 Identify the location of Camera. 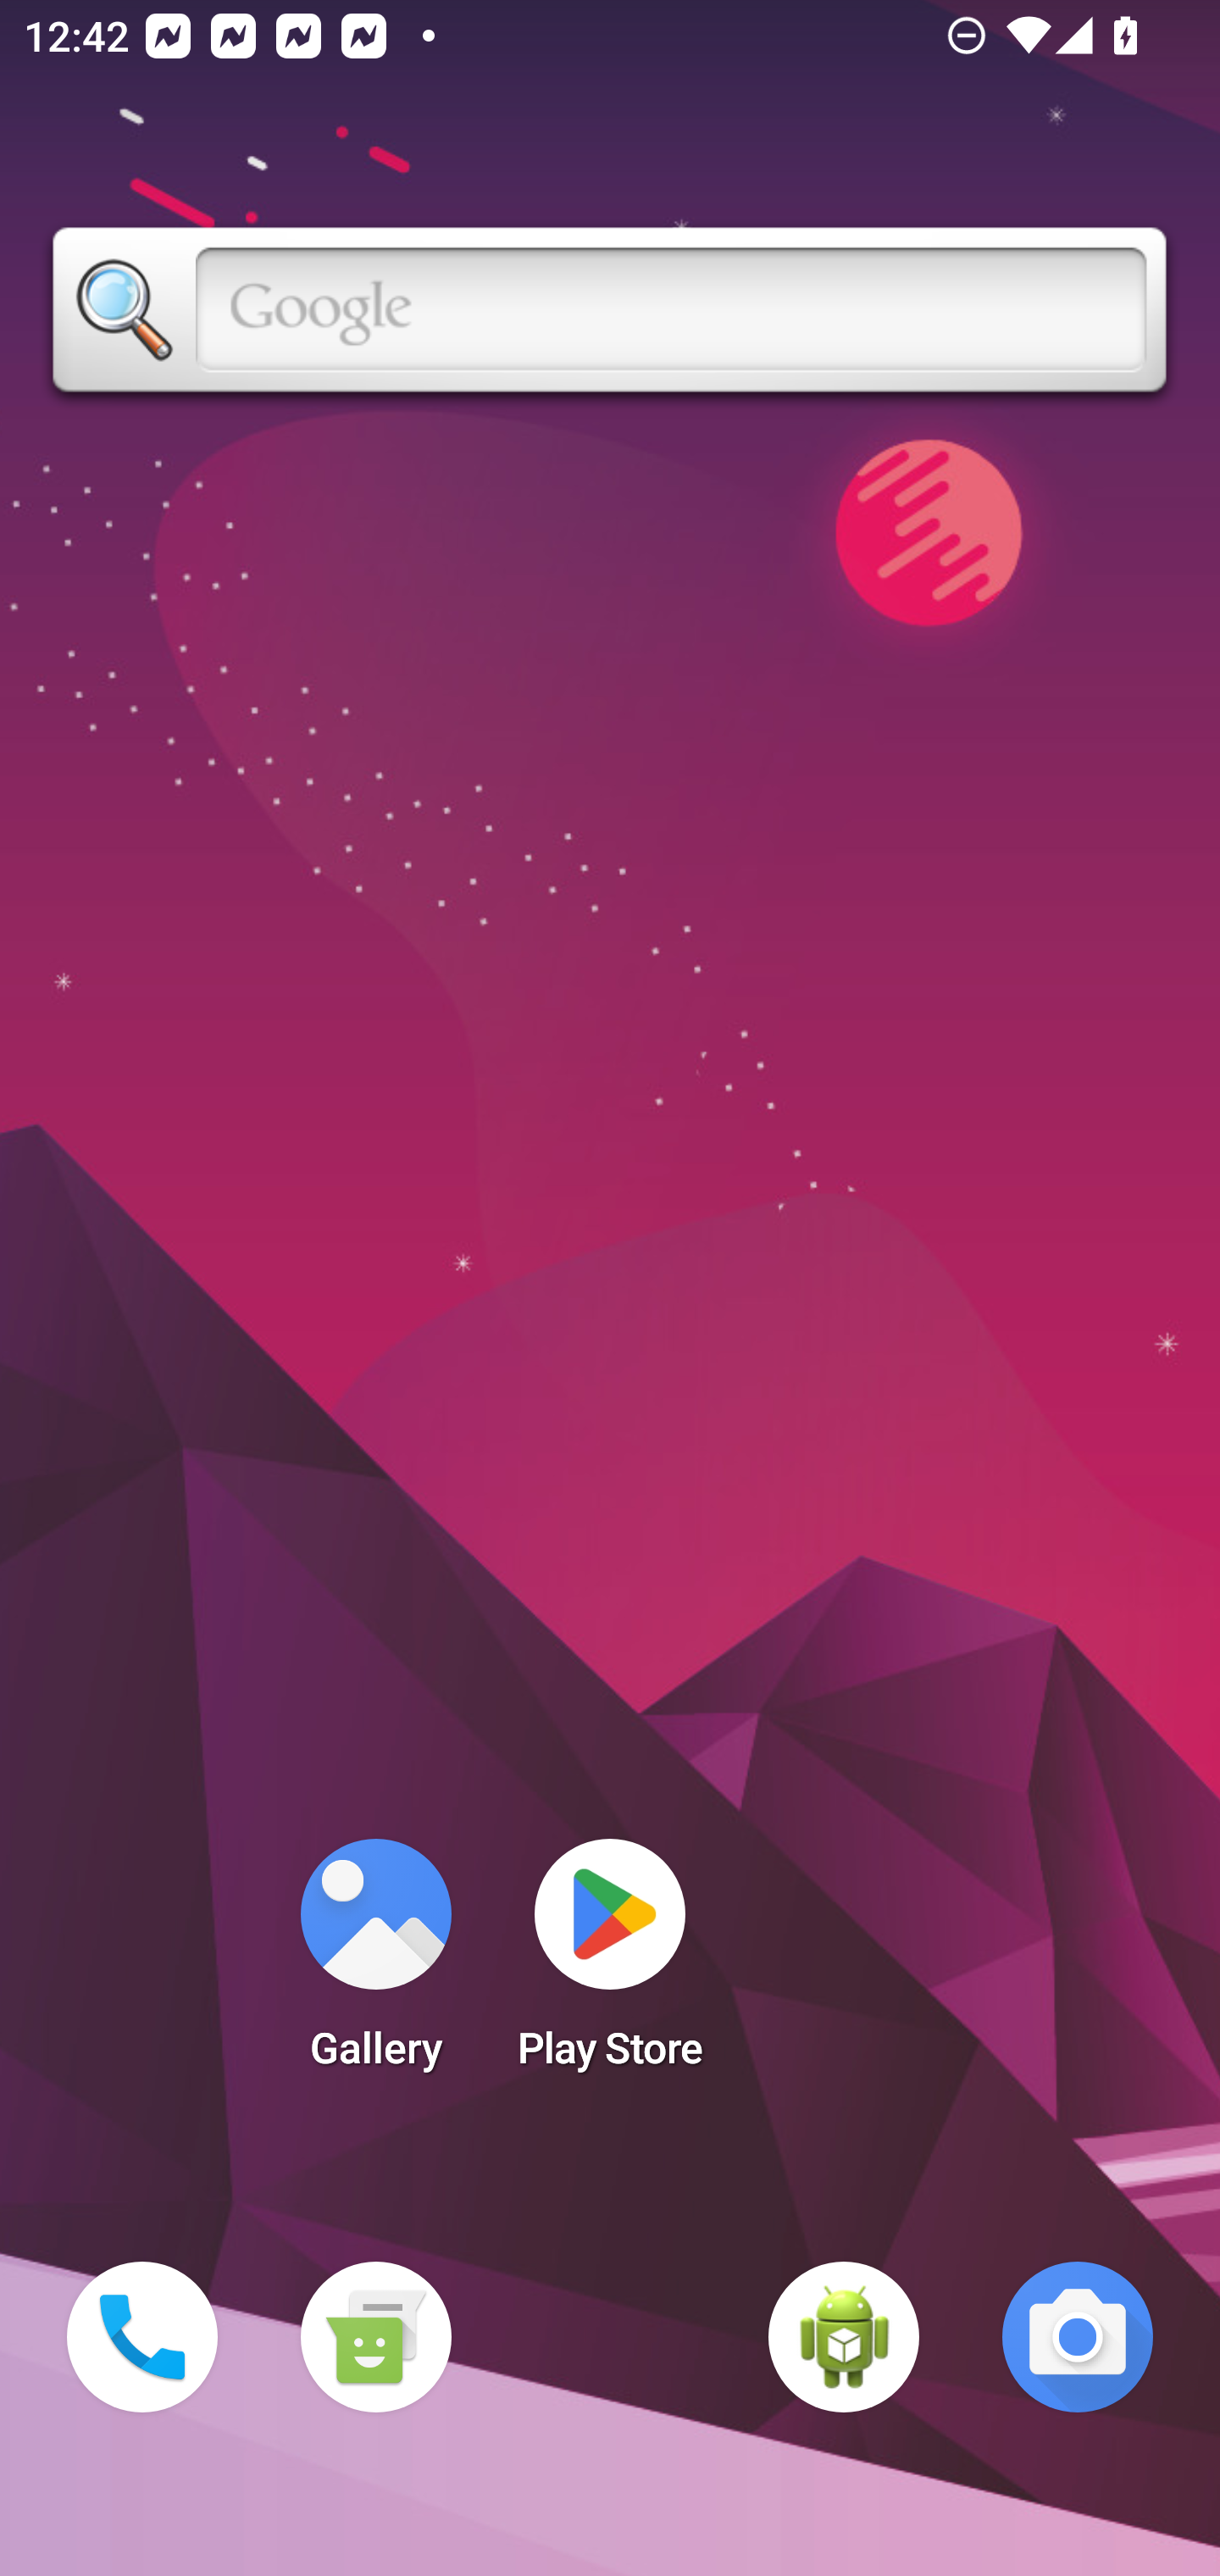
(1078, 2337).